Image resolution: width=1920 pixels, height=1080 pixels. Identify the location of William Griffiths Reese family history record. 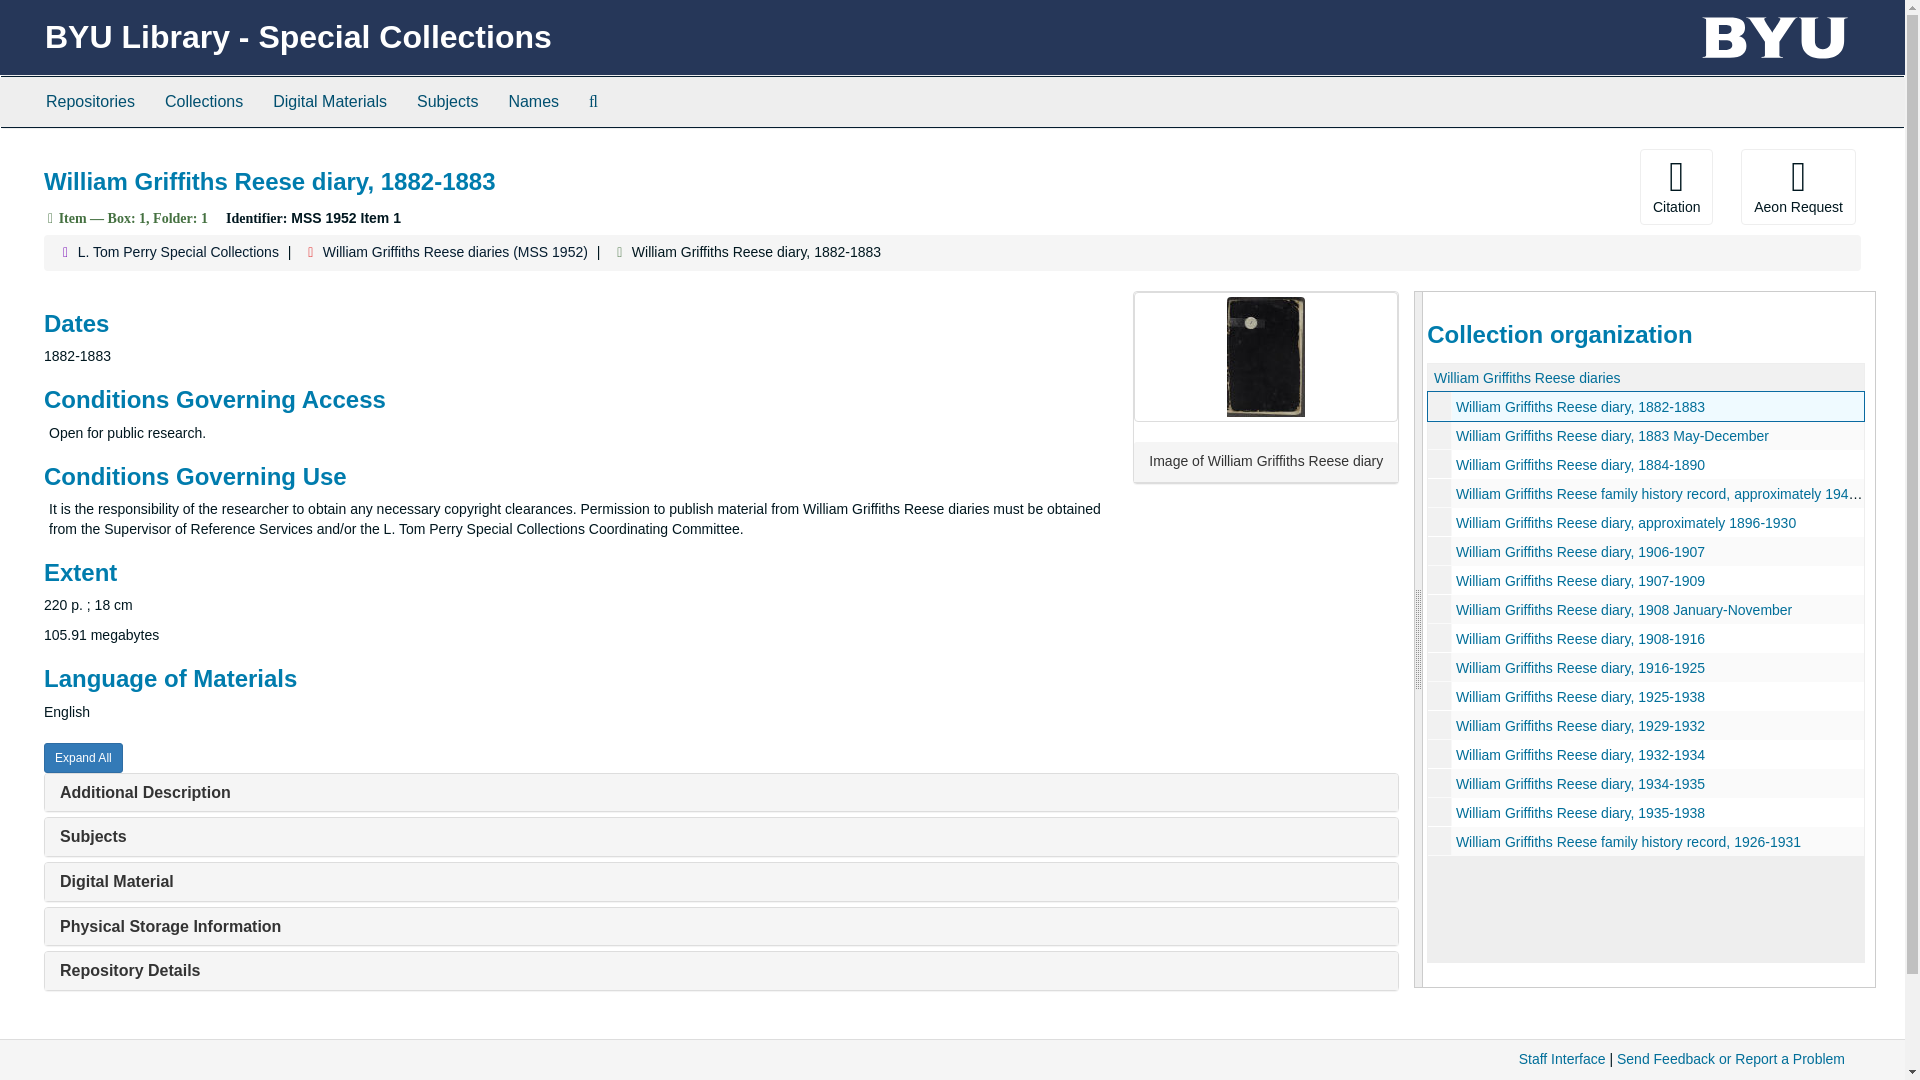
(1646, 493).